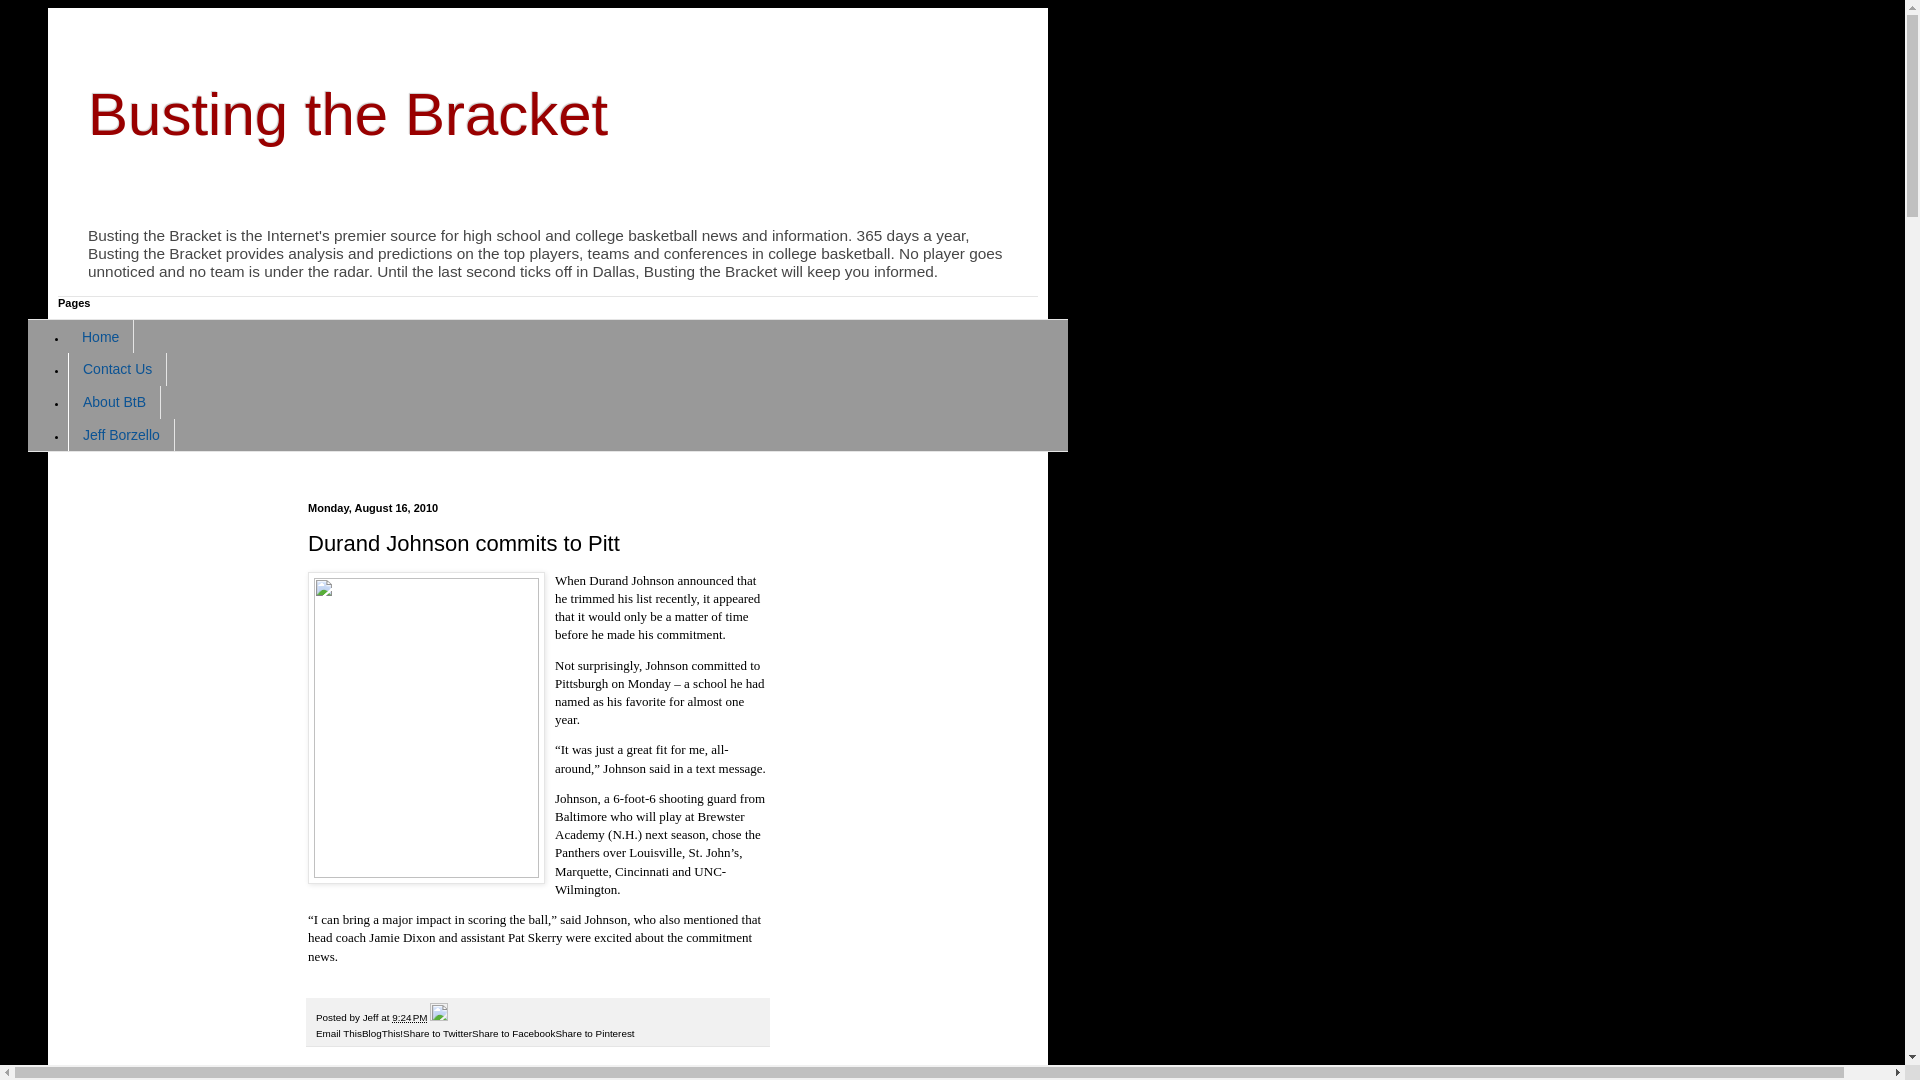 The image size is (1920, 1080). I want to click on About BtB, so click(114, 402).